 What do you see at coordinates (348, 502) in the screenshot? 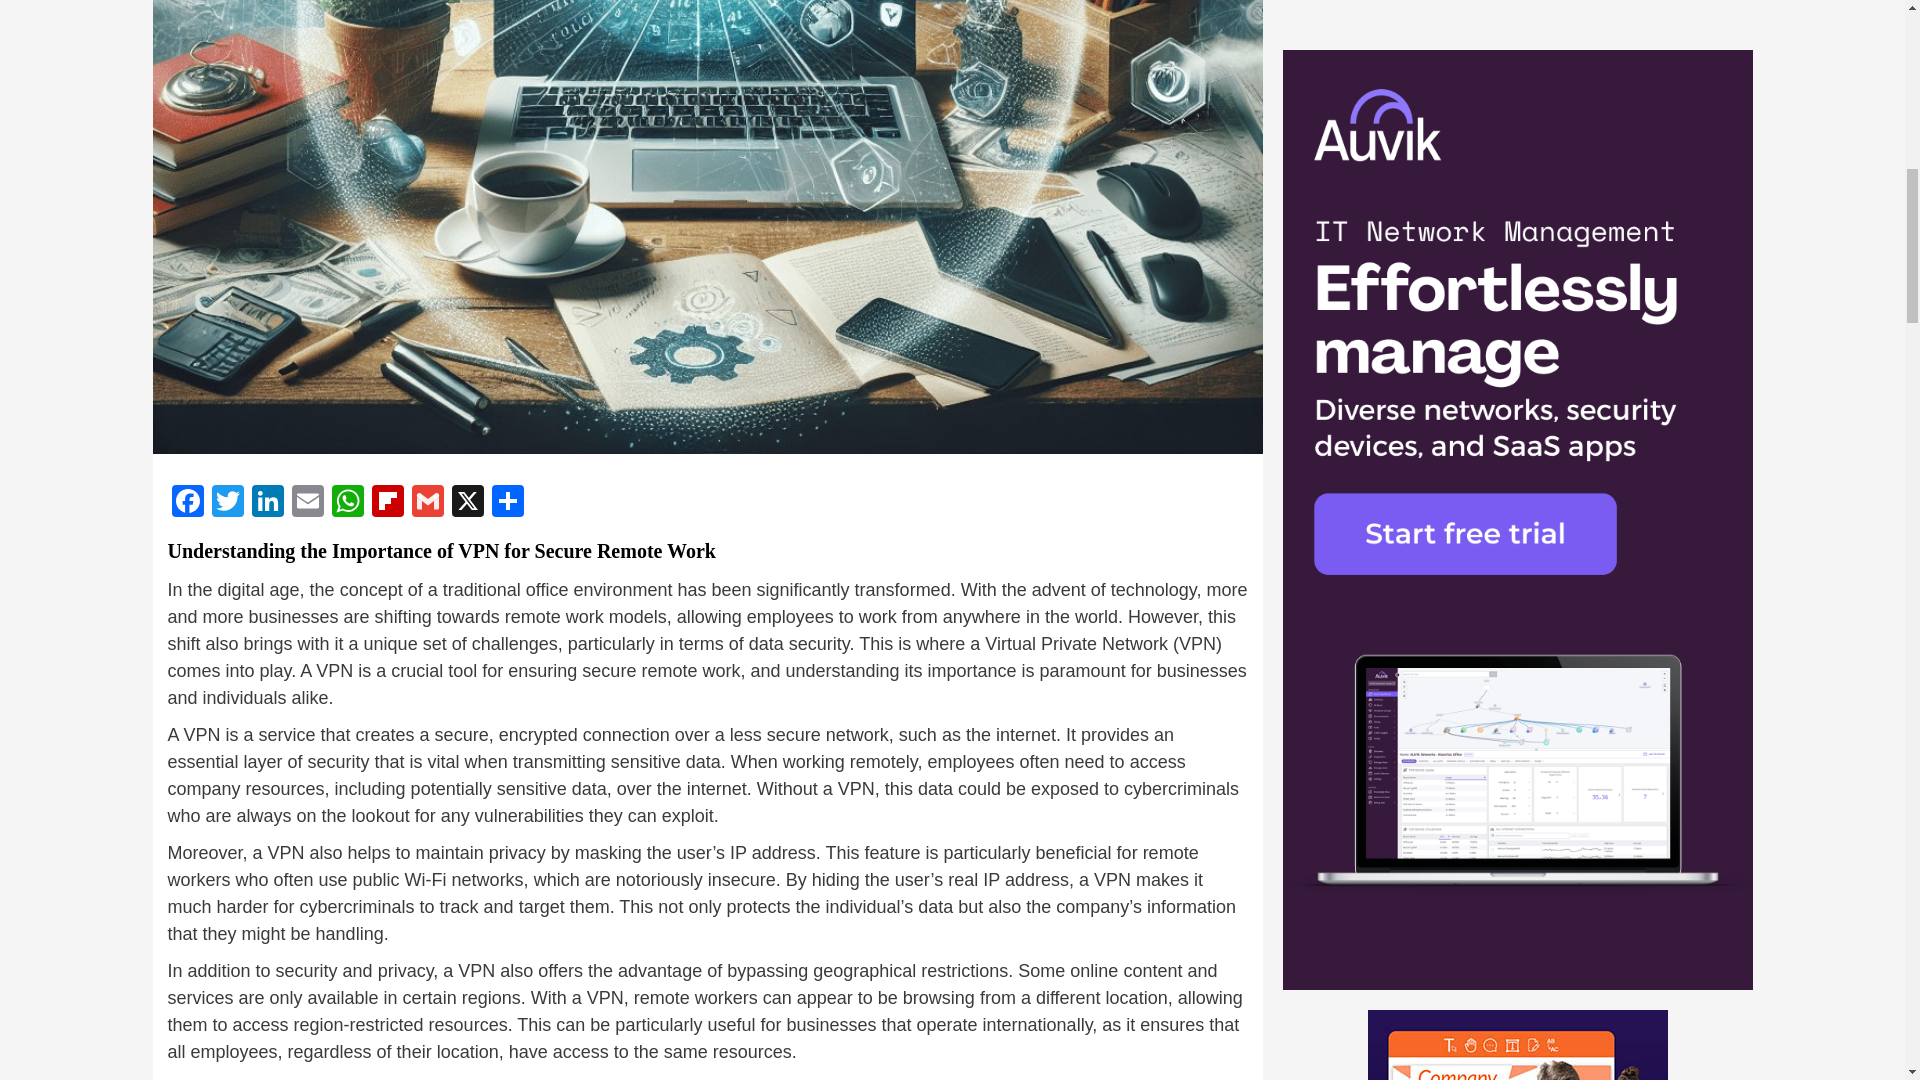
I see `WhatsApp` at bounding box center [348, 502].